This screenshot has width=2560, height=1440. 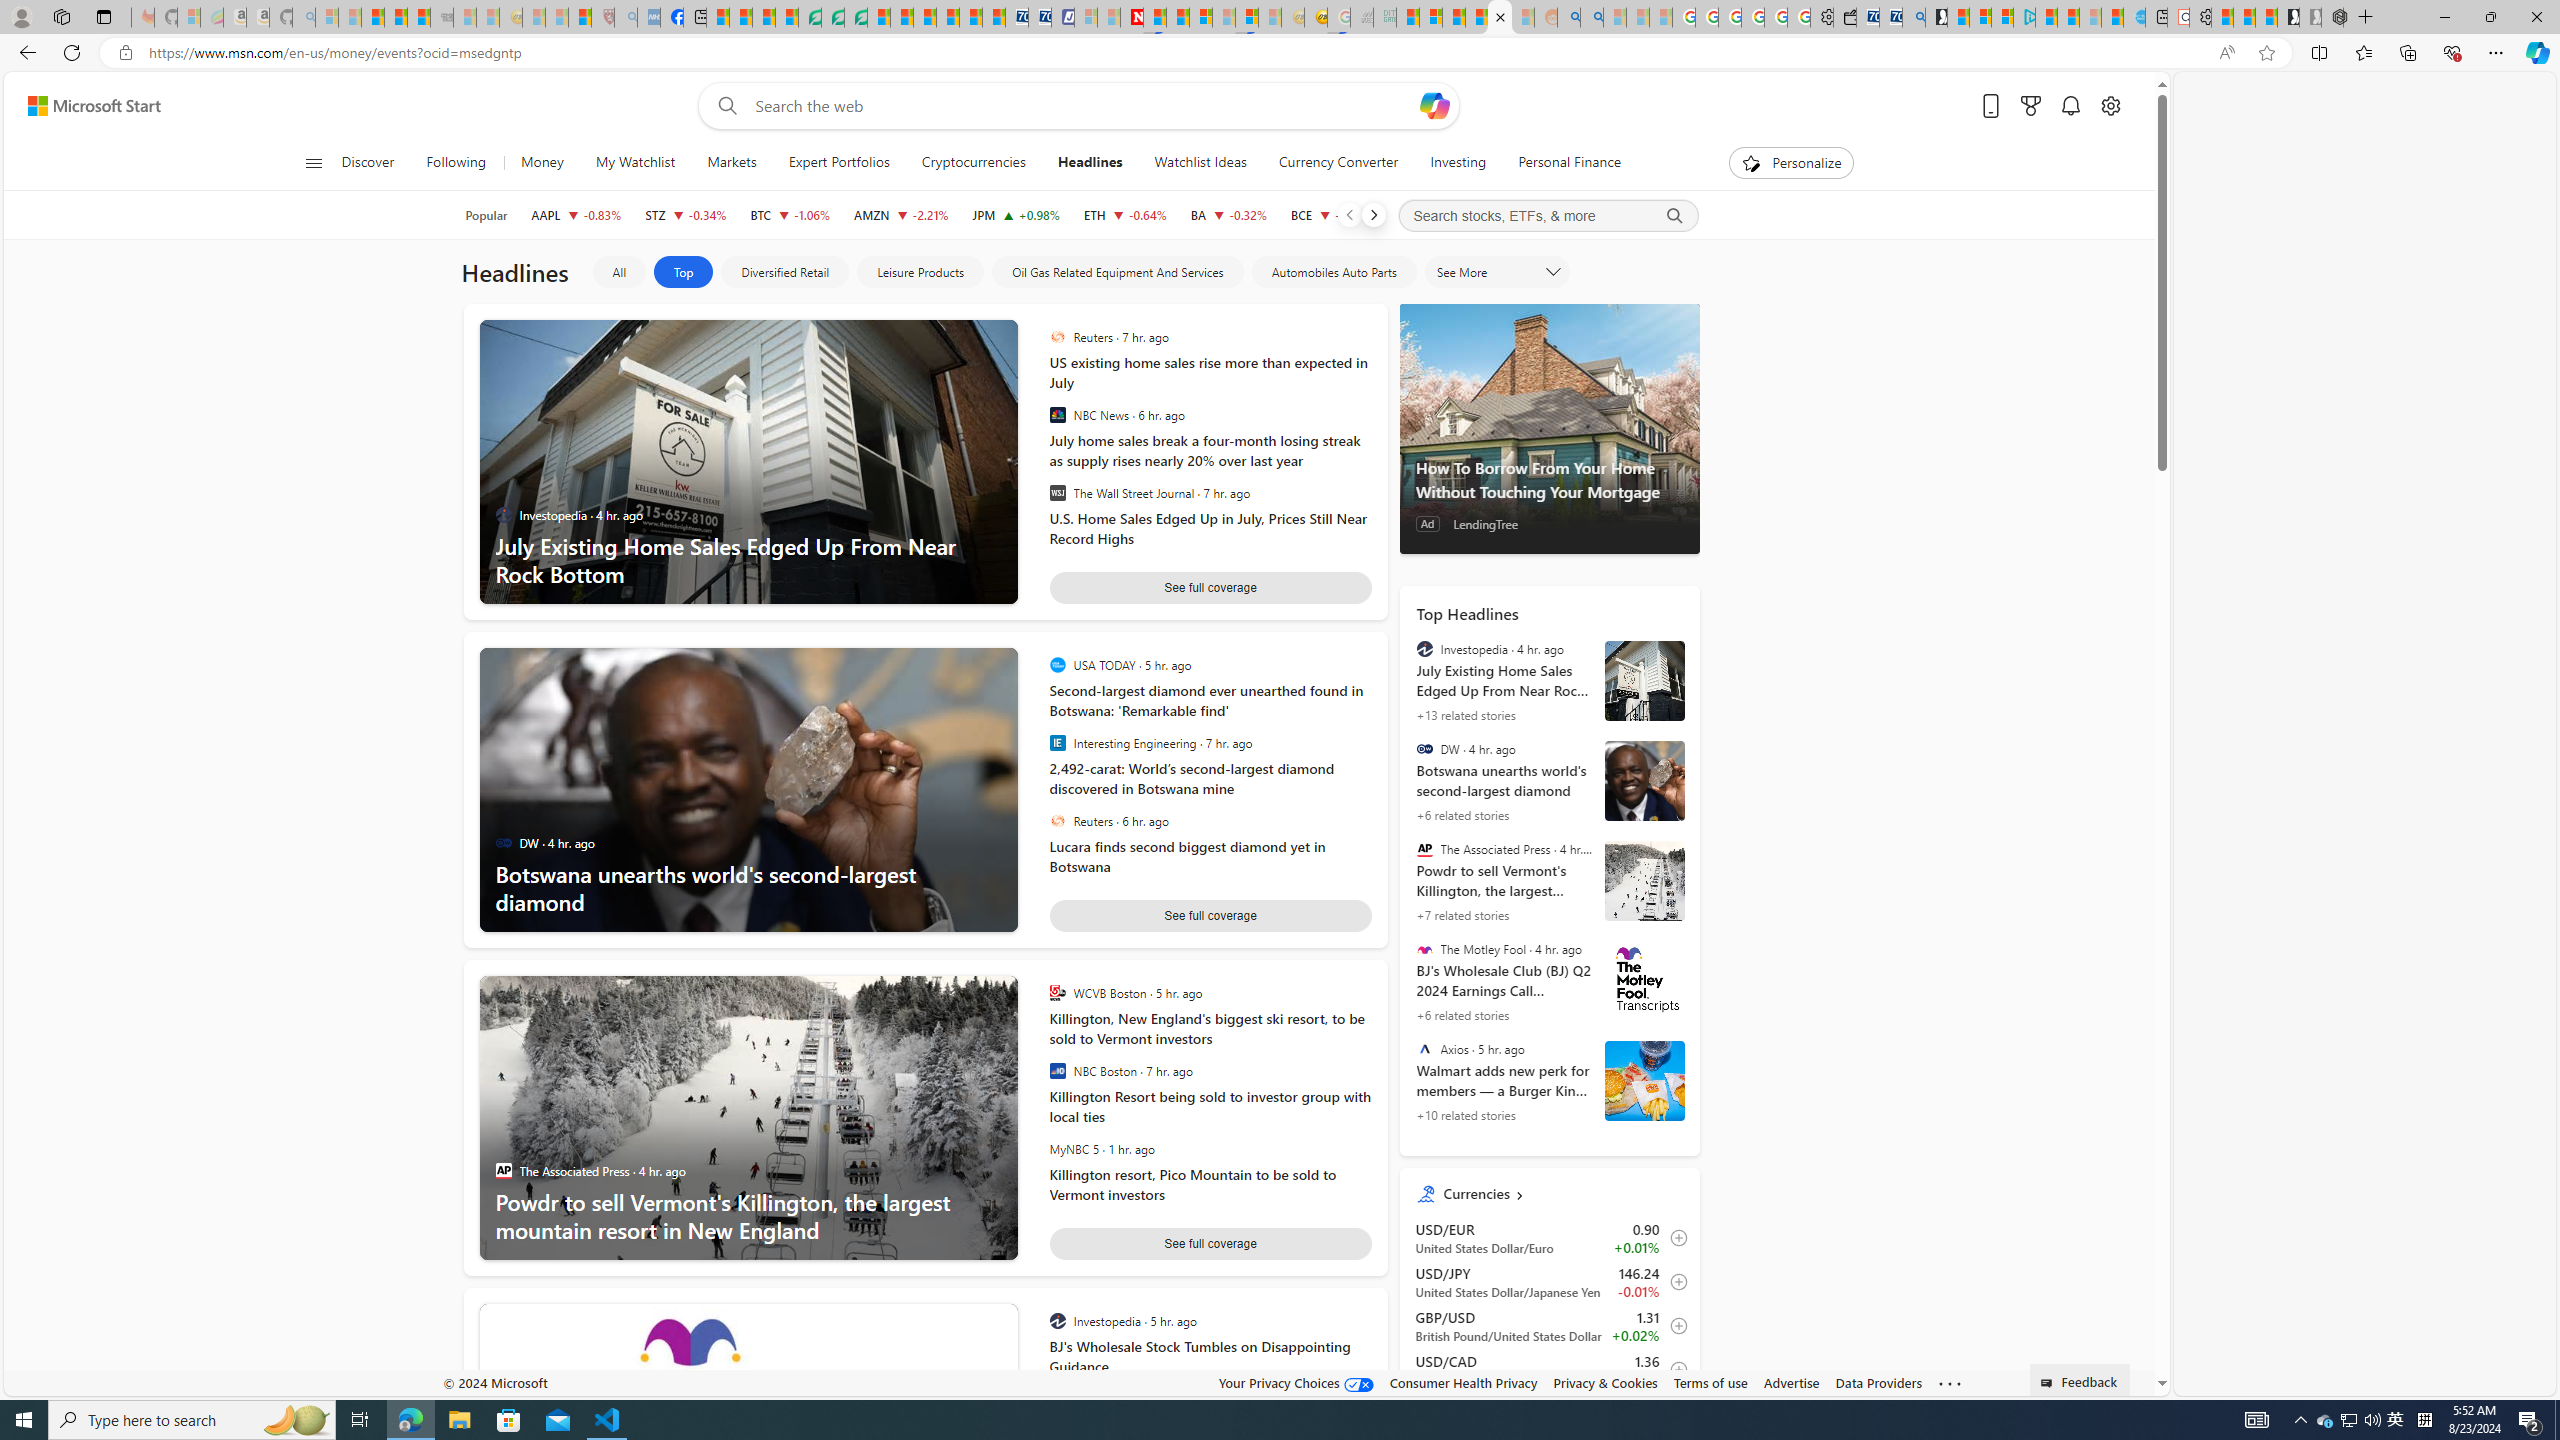 What do you see at coordinates (1408, 17) in the screenshot?
I see `MSNBC - MSN` at bounding box center [1408, 17].